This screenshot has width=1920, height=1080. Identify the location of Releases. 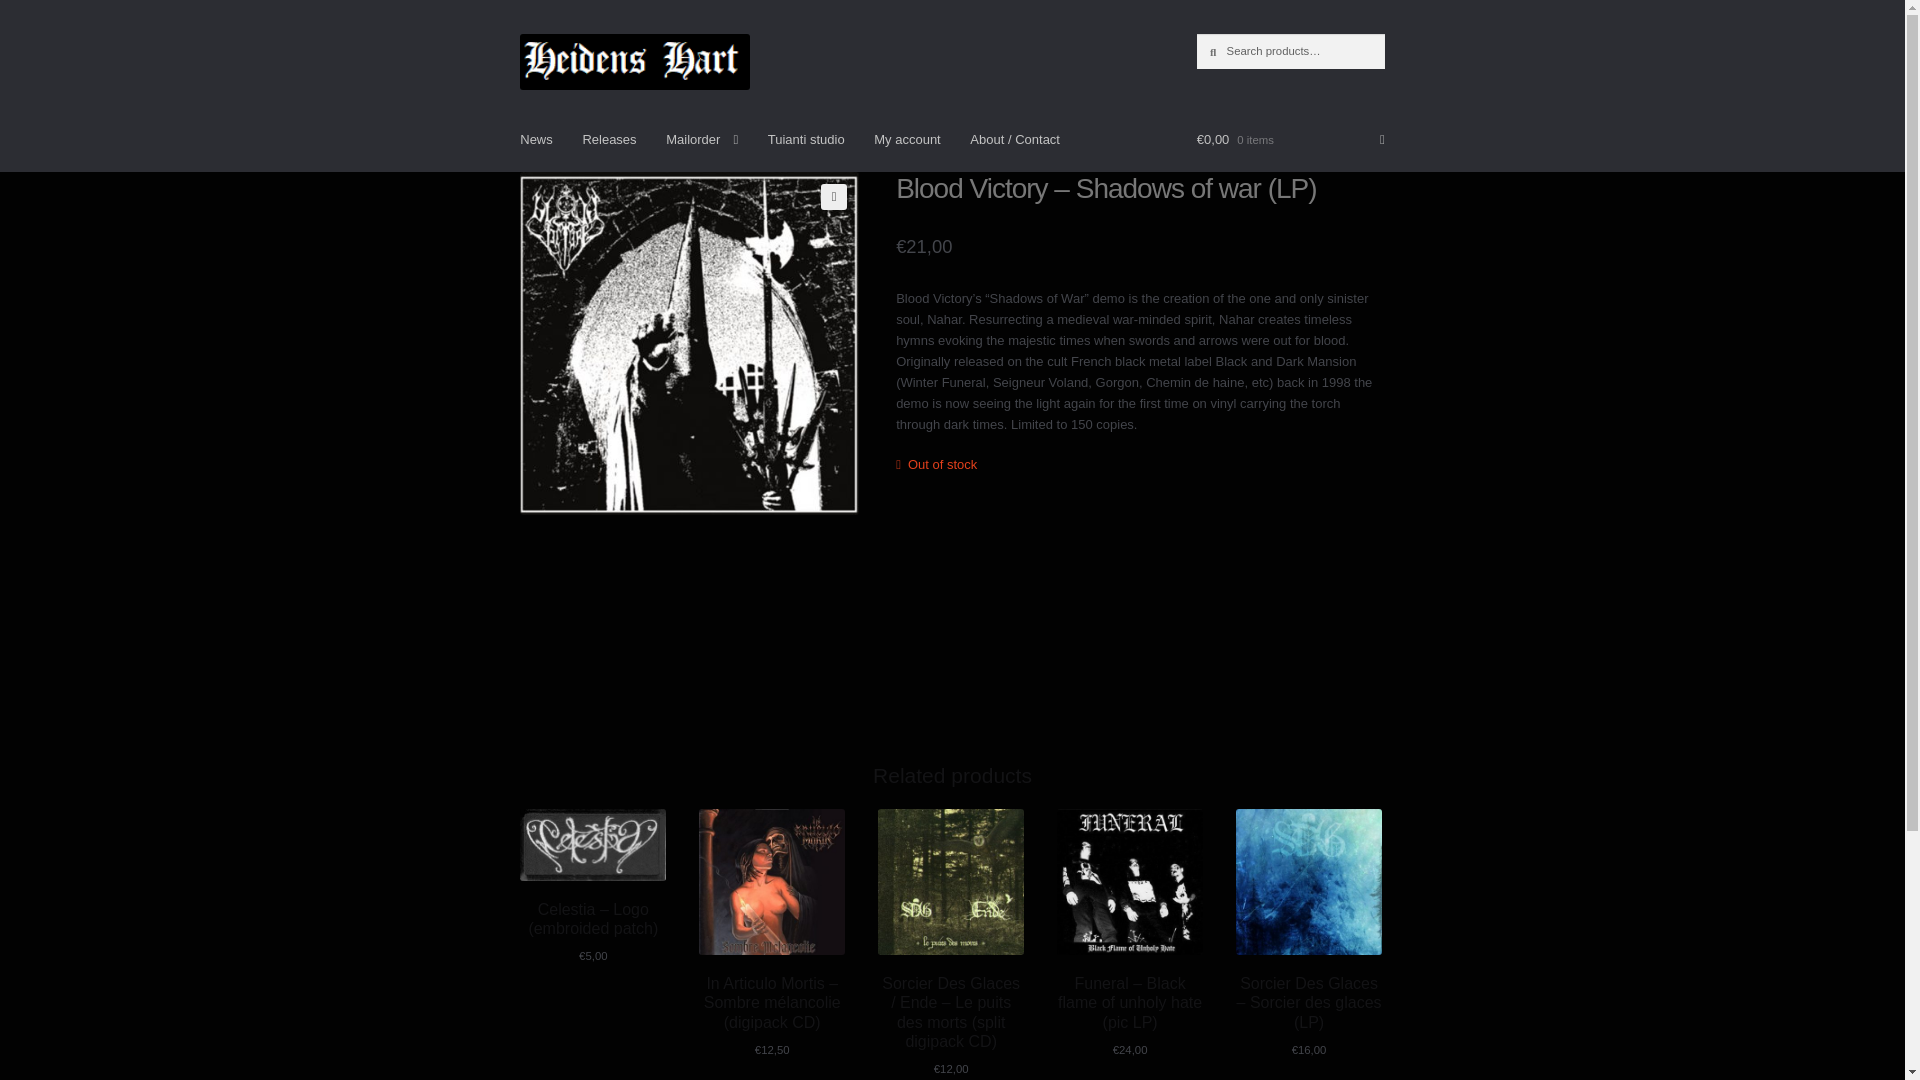
(608, 139).